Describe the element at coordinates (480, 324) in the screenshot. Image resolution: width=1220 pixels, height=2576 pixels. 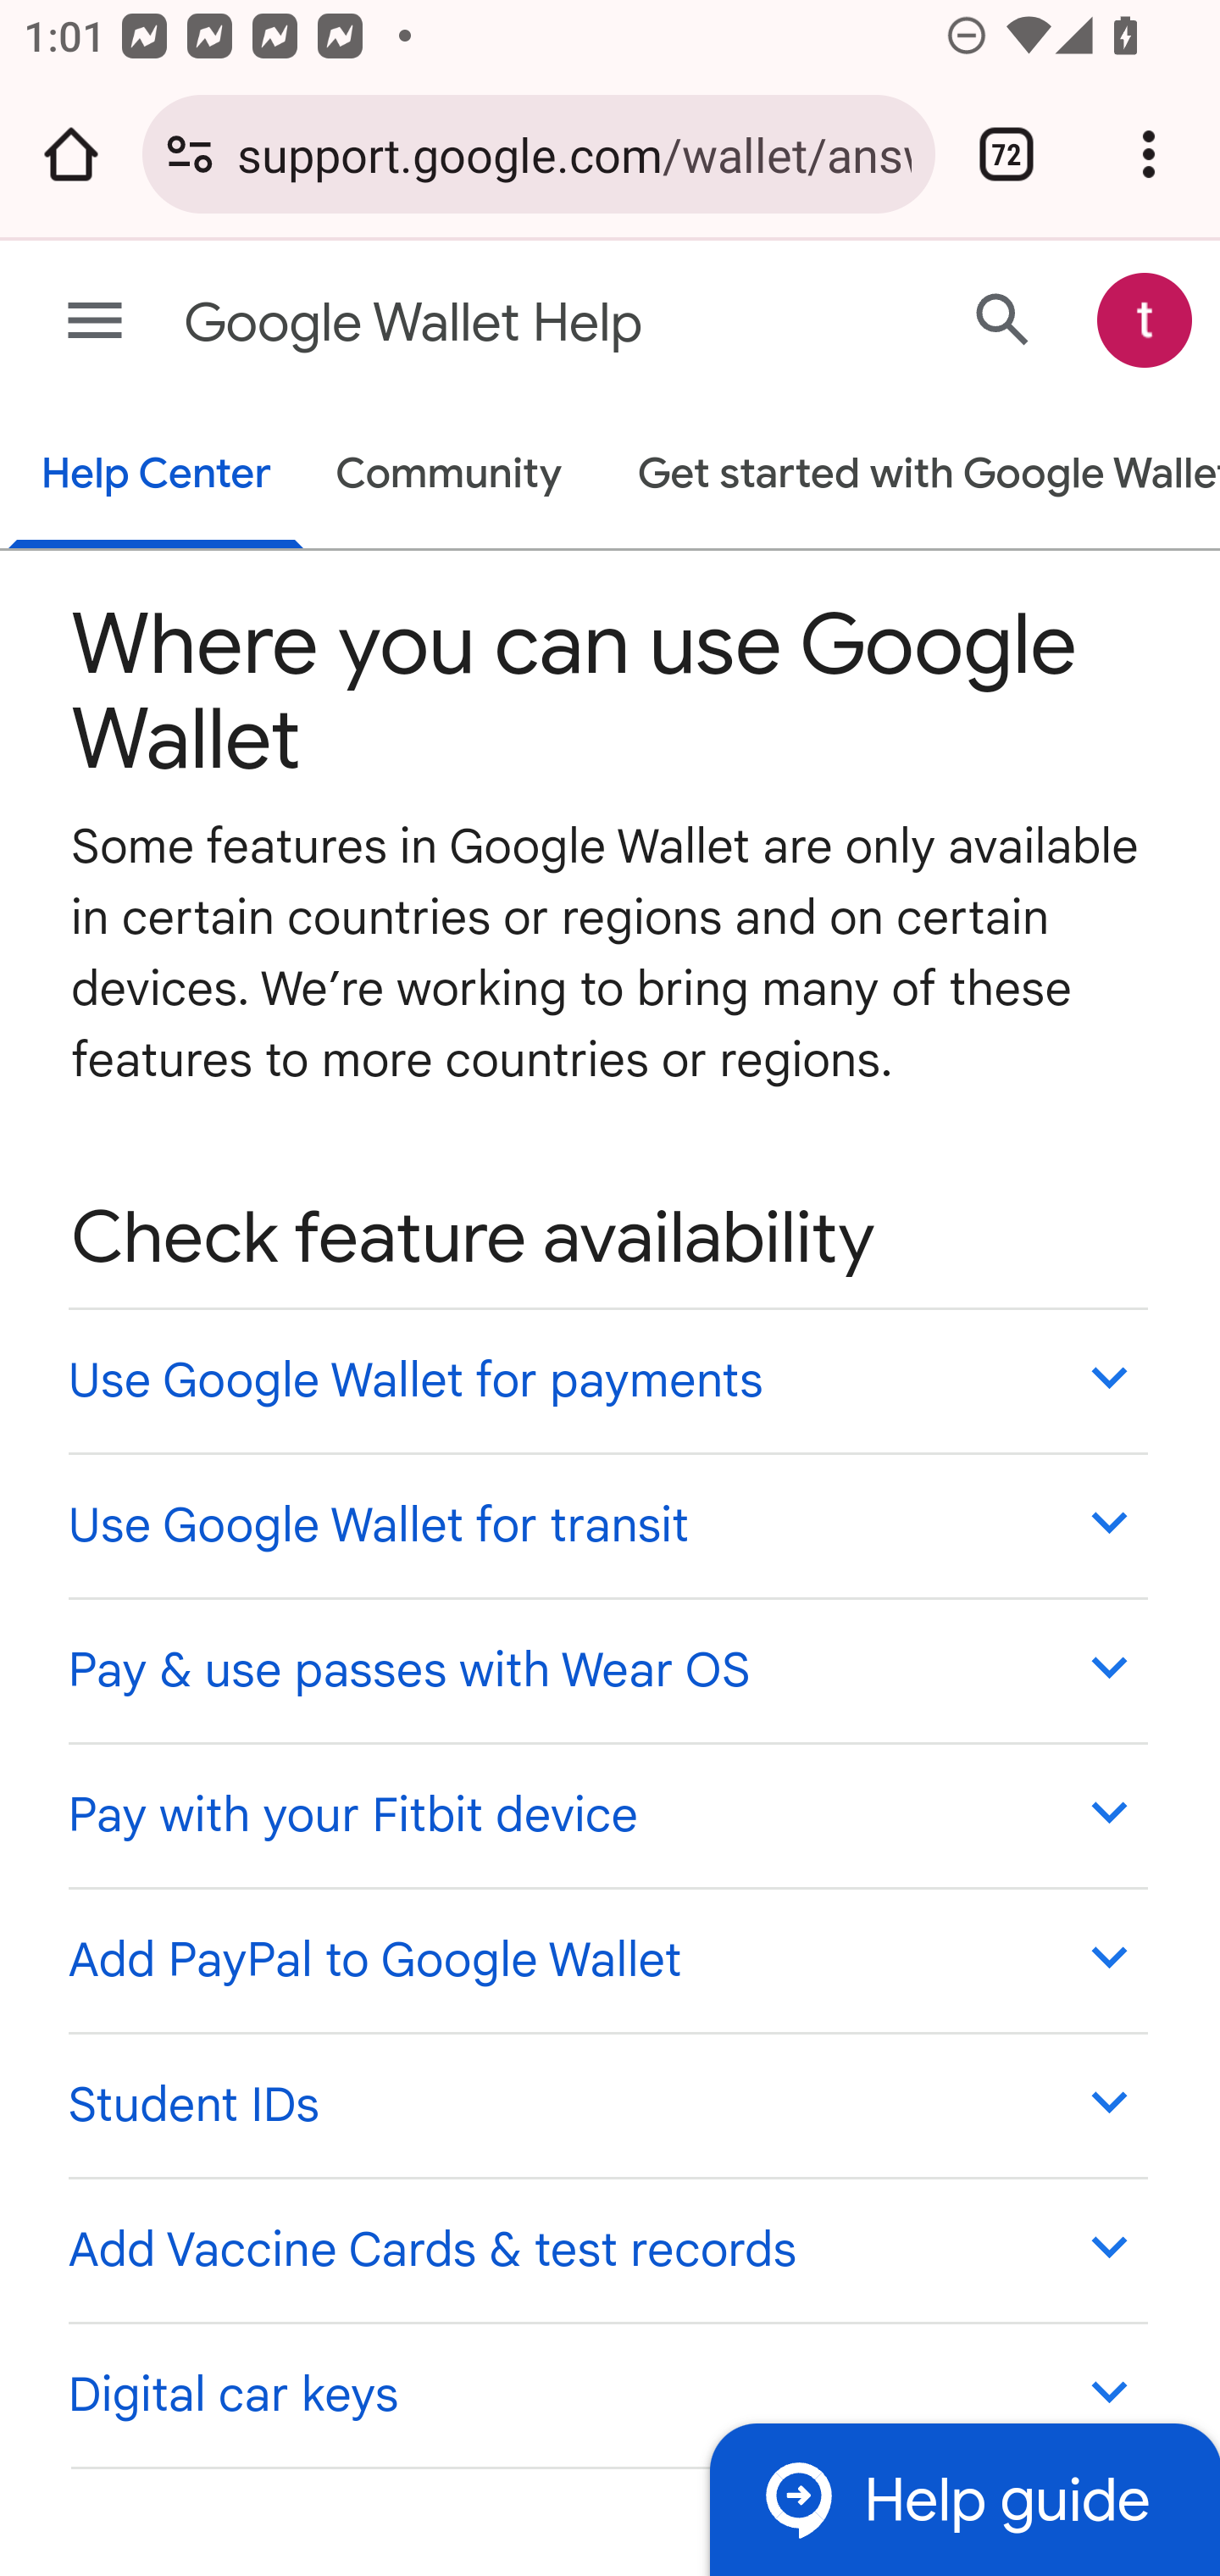
I see `Google Wallet Help` at that location.